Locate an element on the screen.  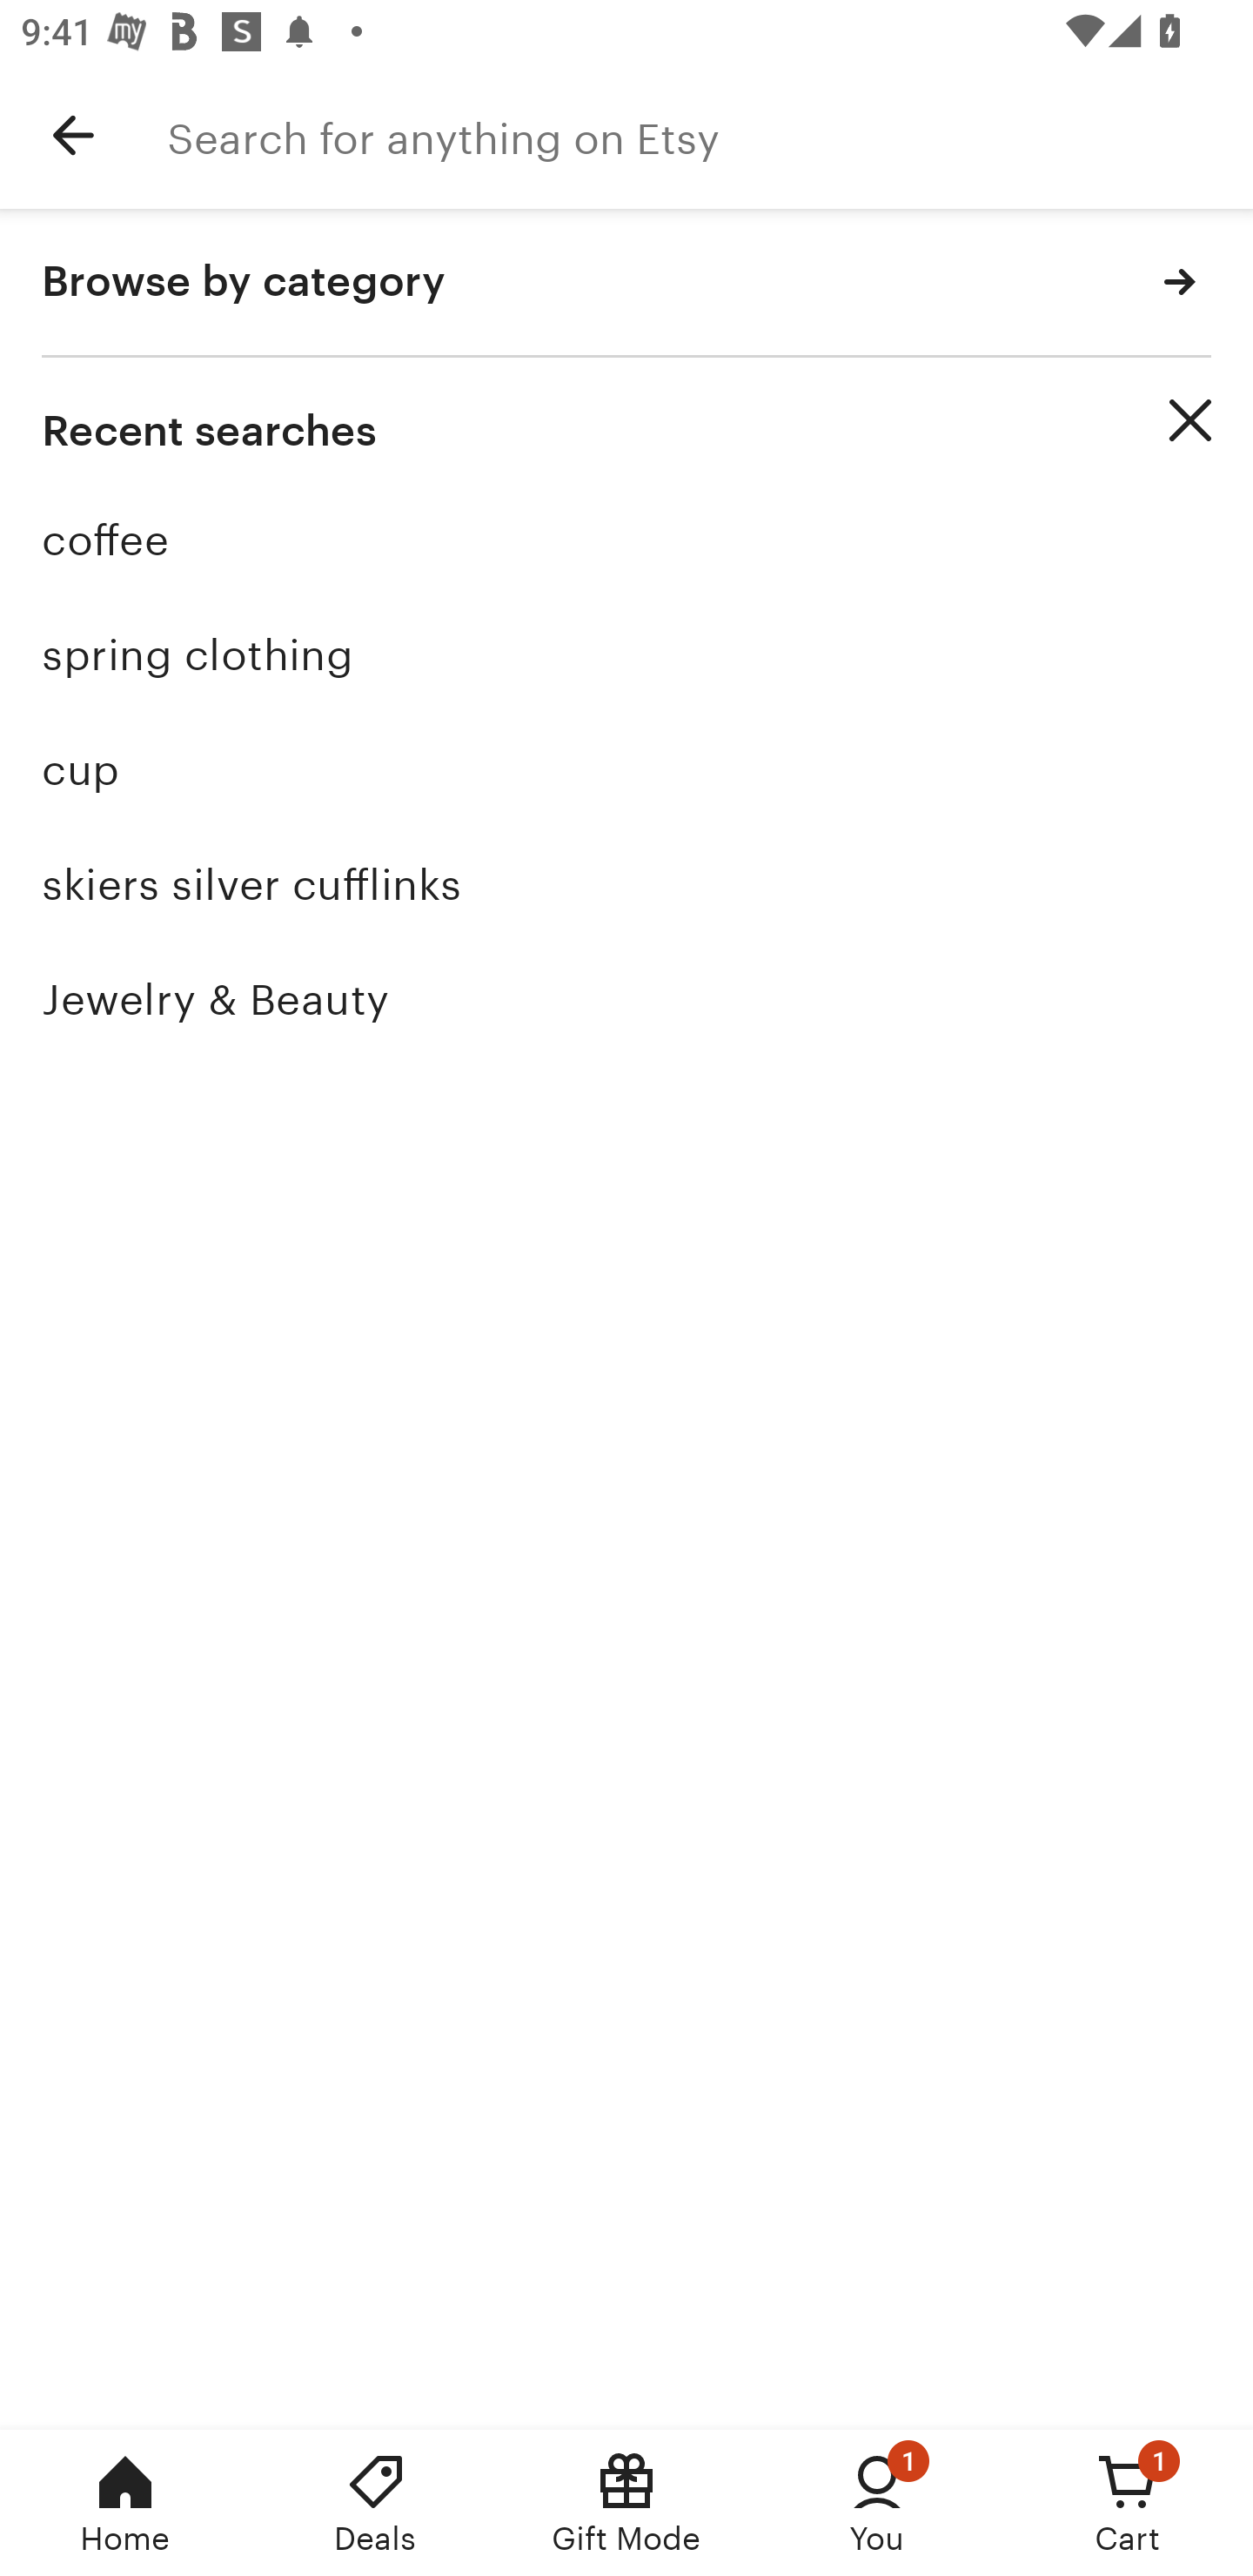
cup is located at coordinates (626, 769).